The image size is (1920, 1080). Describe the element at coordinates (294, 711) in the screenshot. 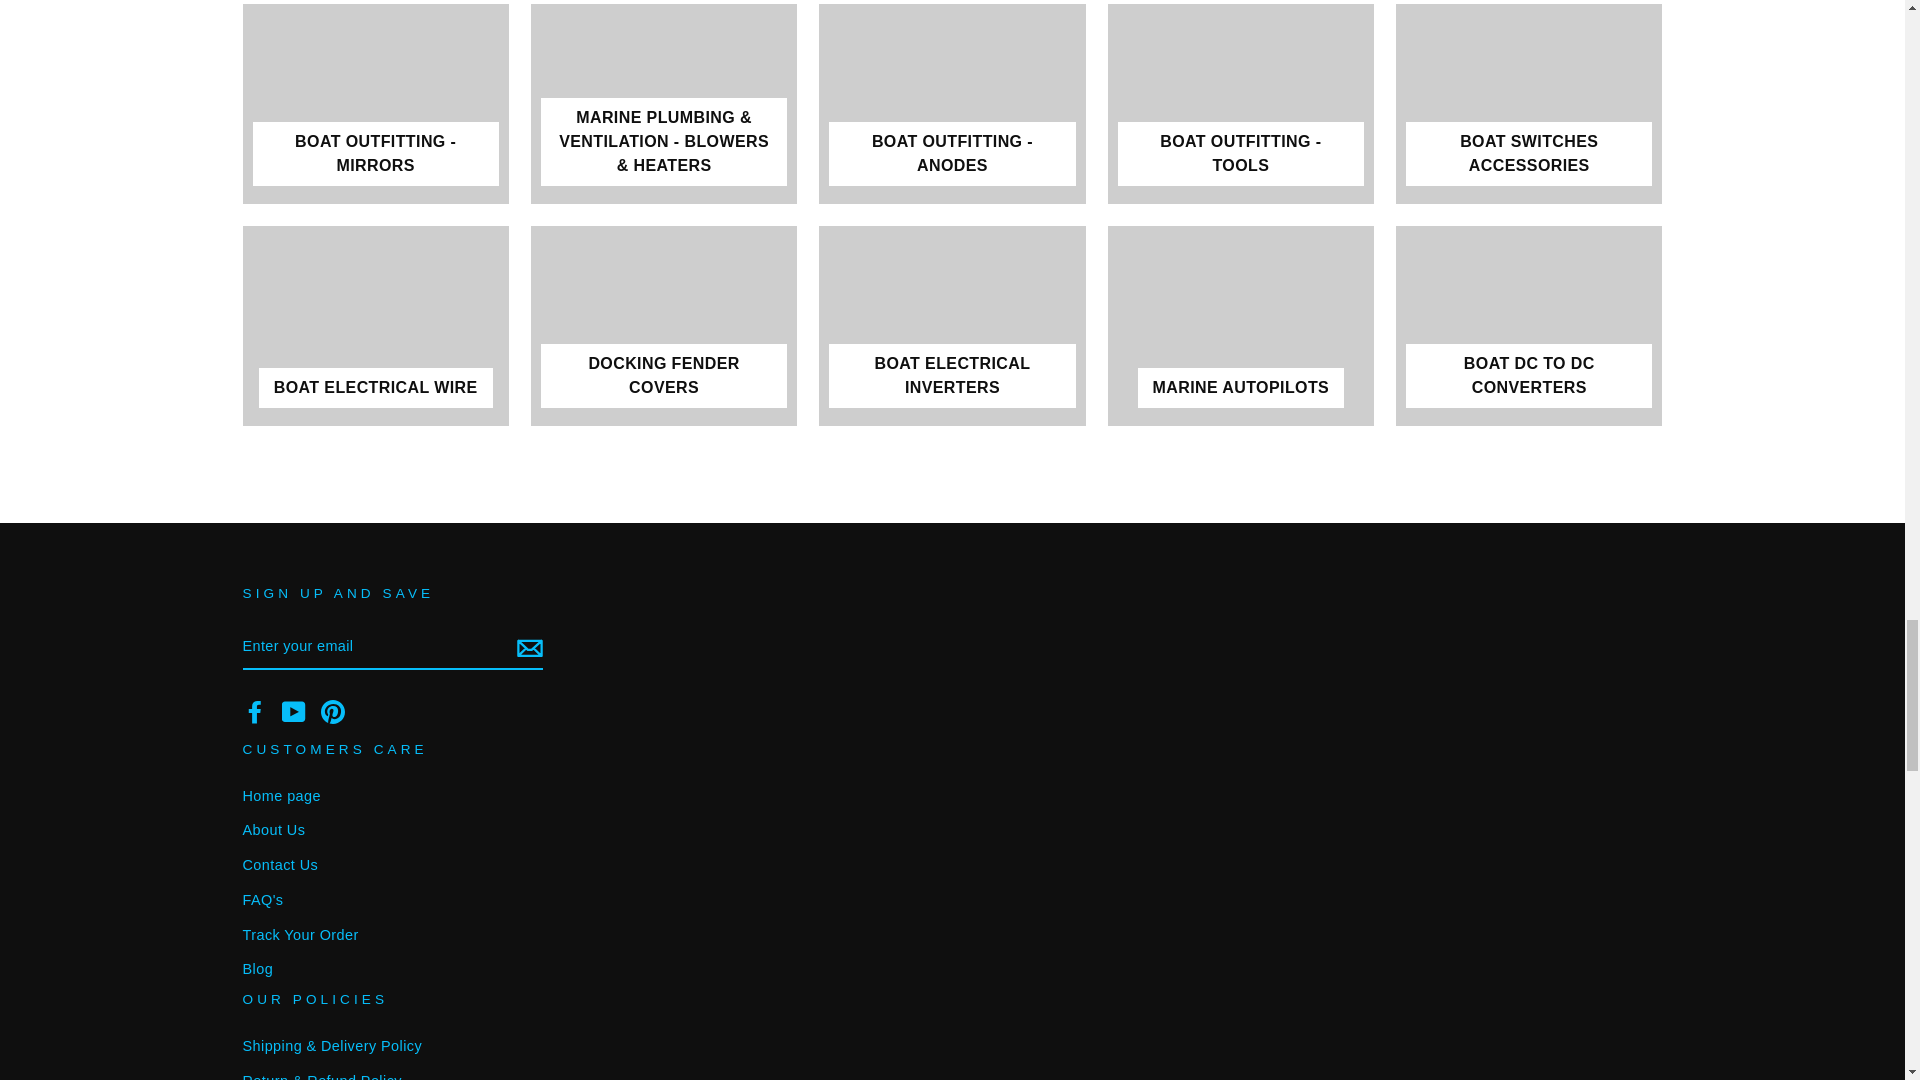

I see `Themarineking.com on YouTube` at that location.